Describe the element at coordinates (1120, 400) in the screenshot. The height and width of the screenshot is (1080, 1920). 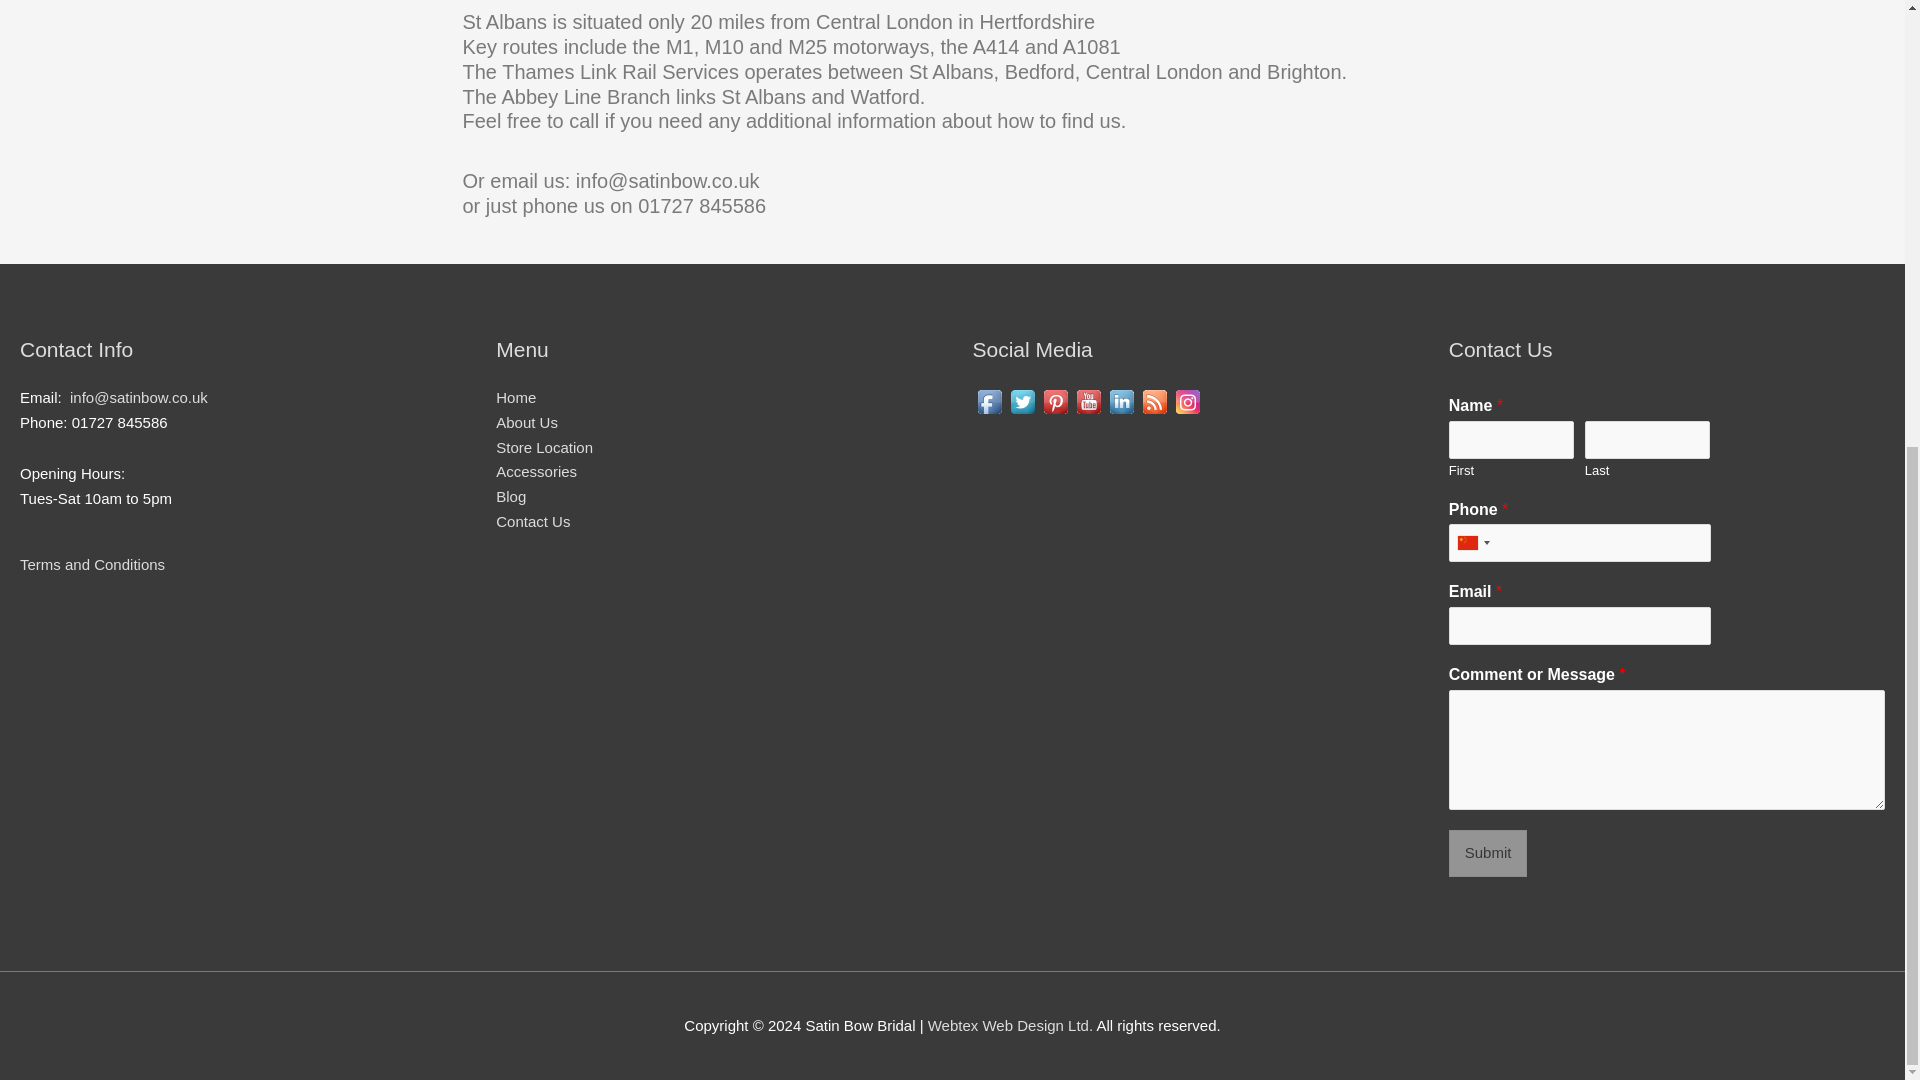
I see `Visit Us On Linkedin` at that location.